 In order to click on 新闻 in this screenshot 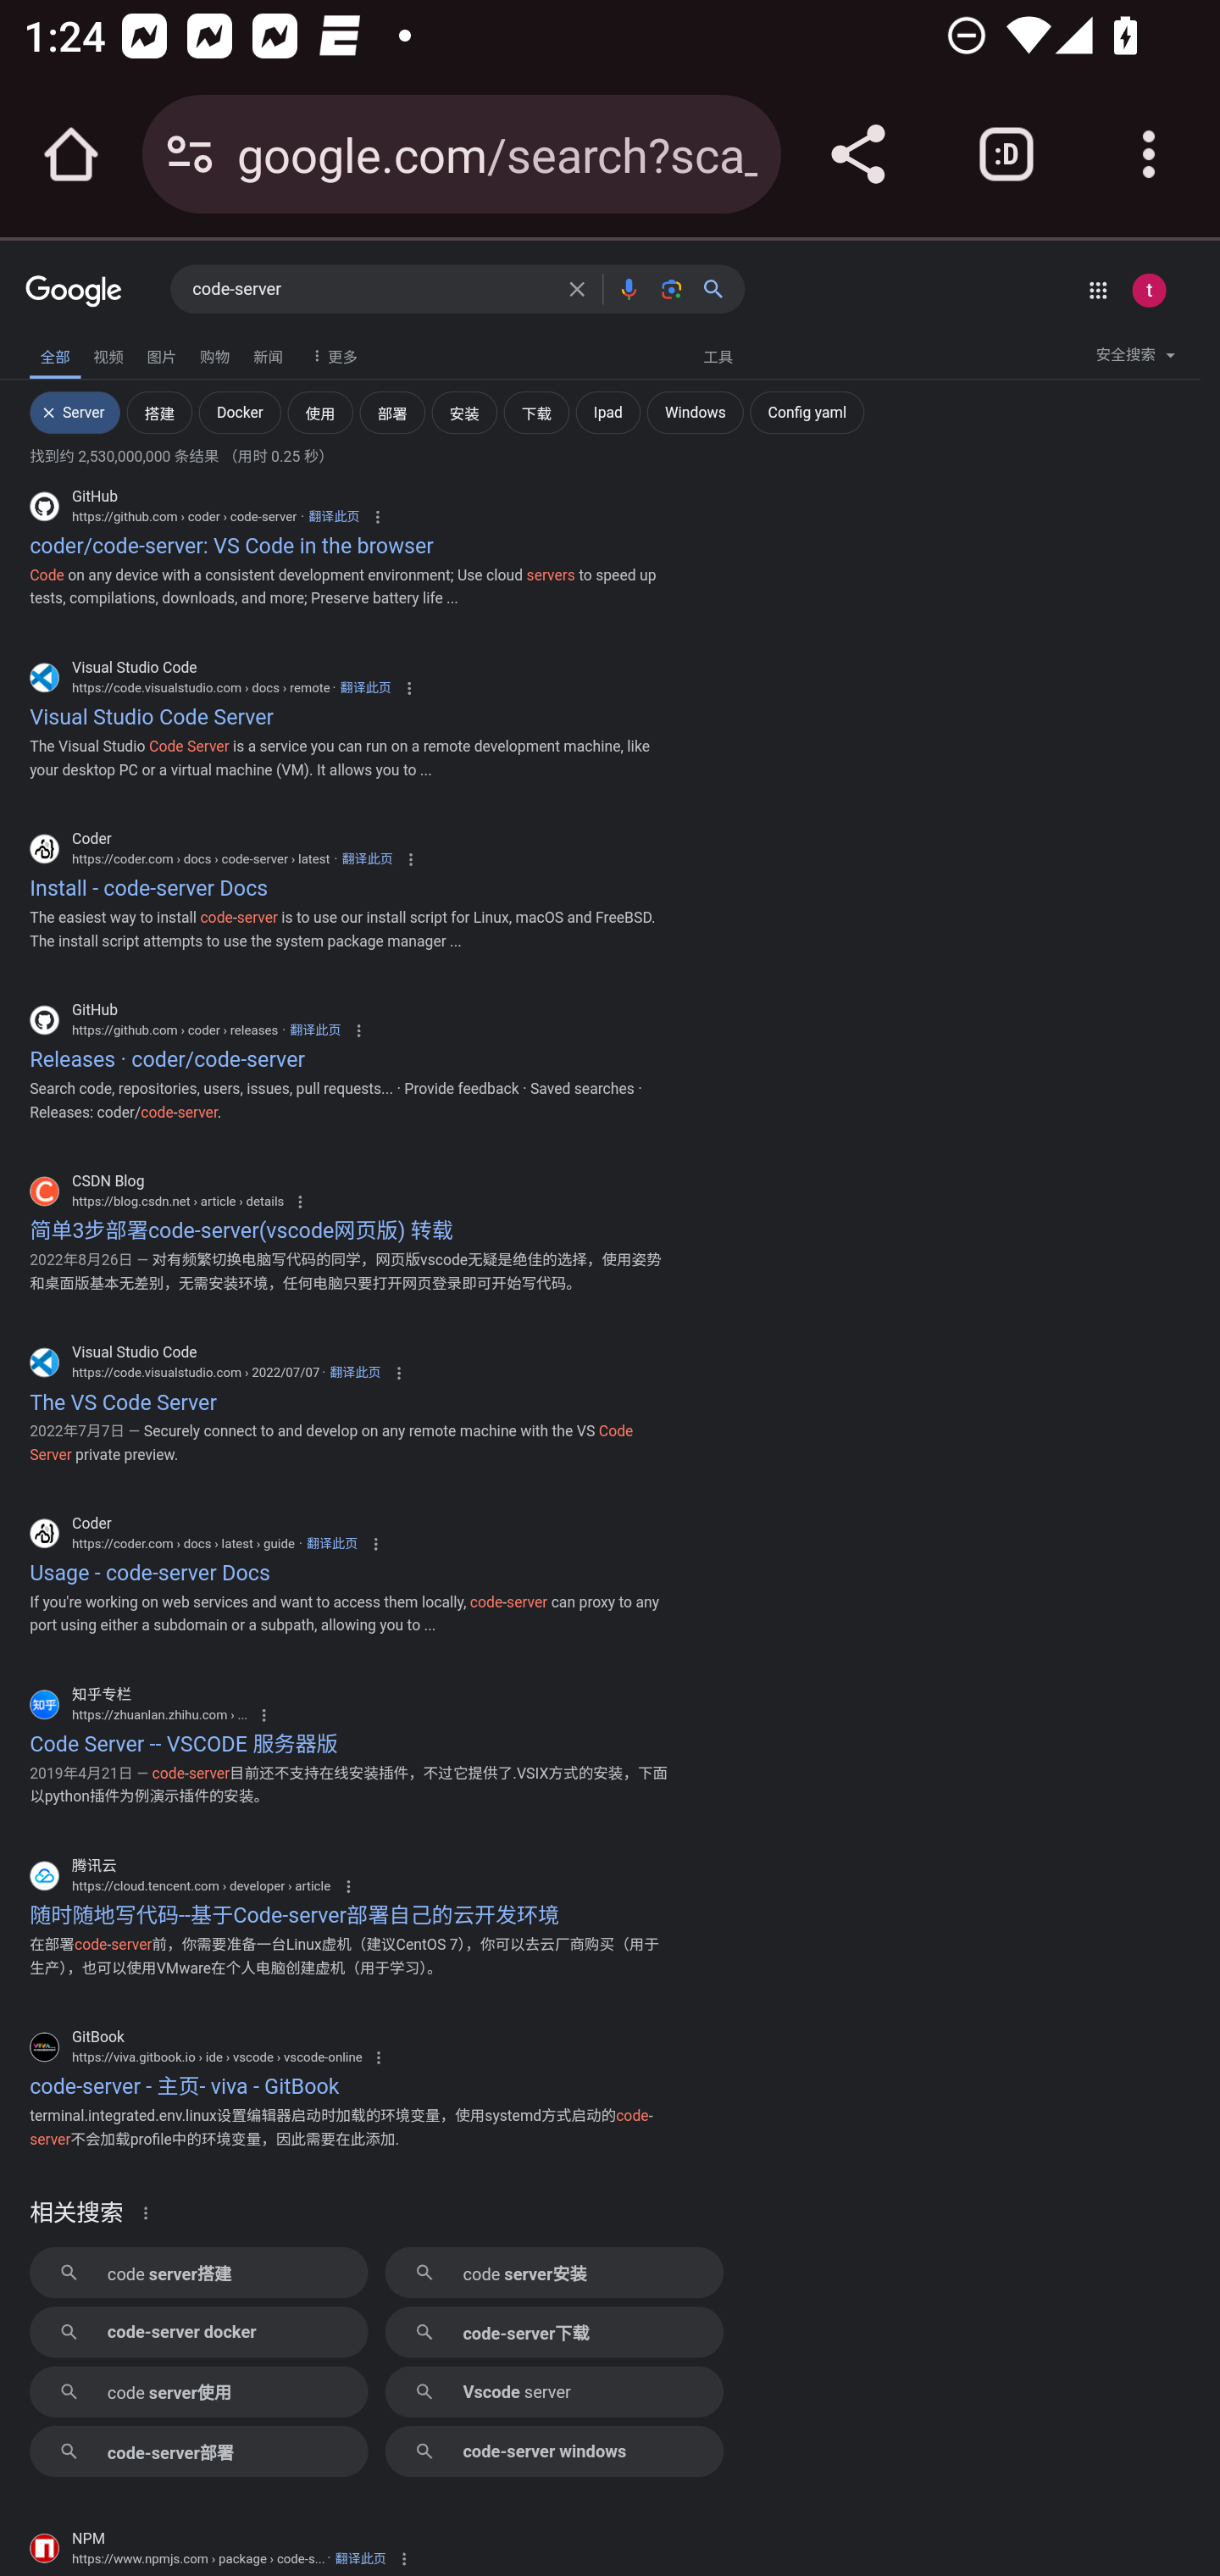, I will do `click(268, 354)`.